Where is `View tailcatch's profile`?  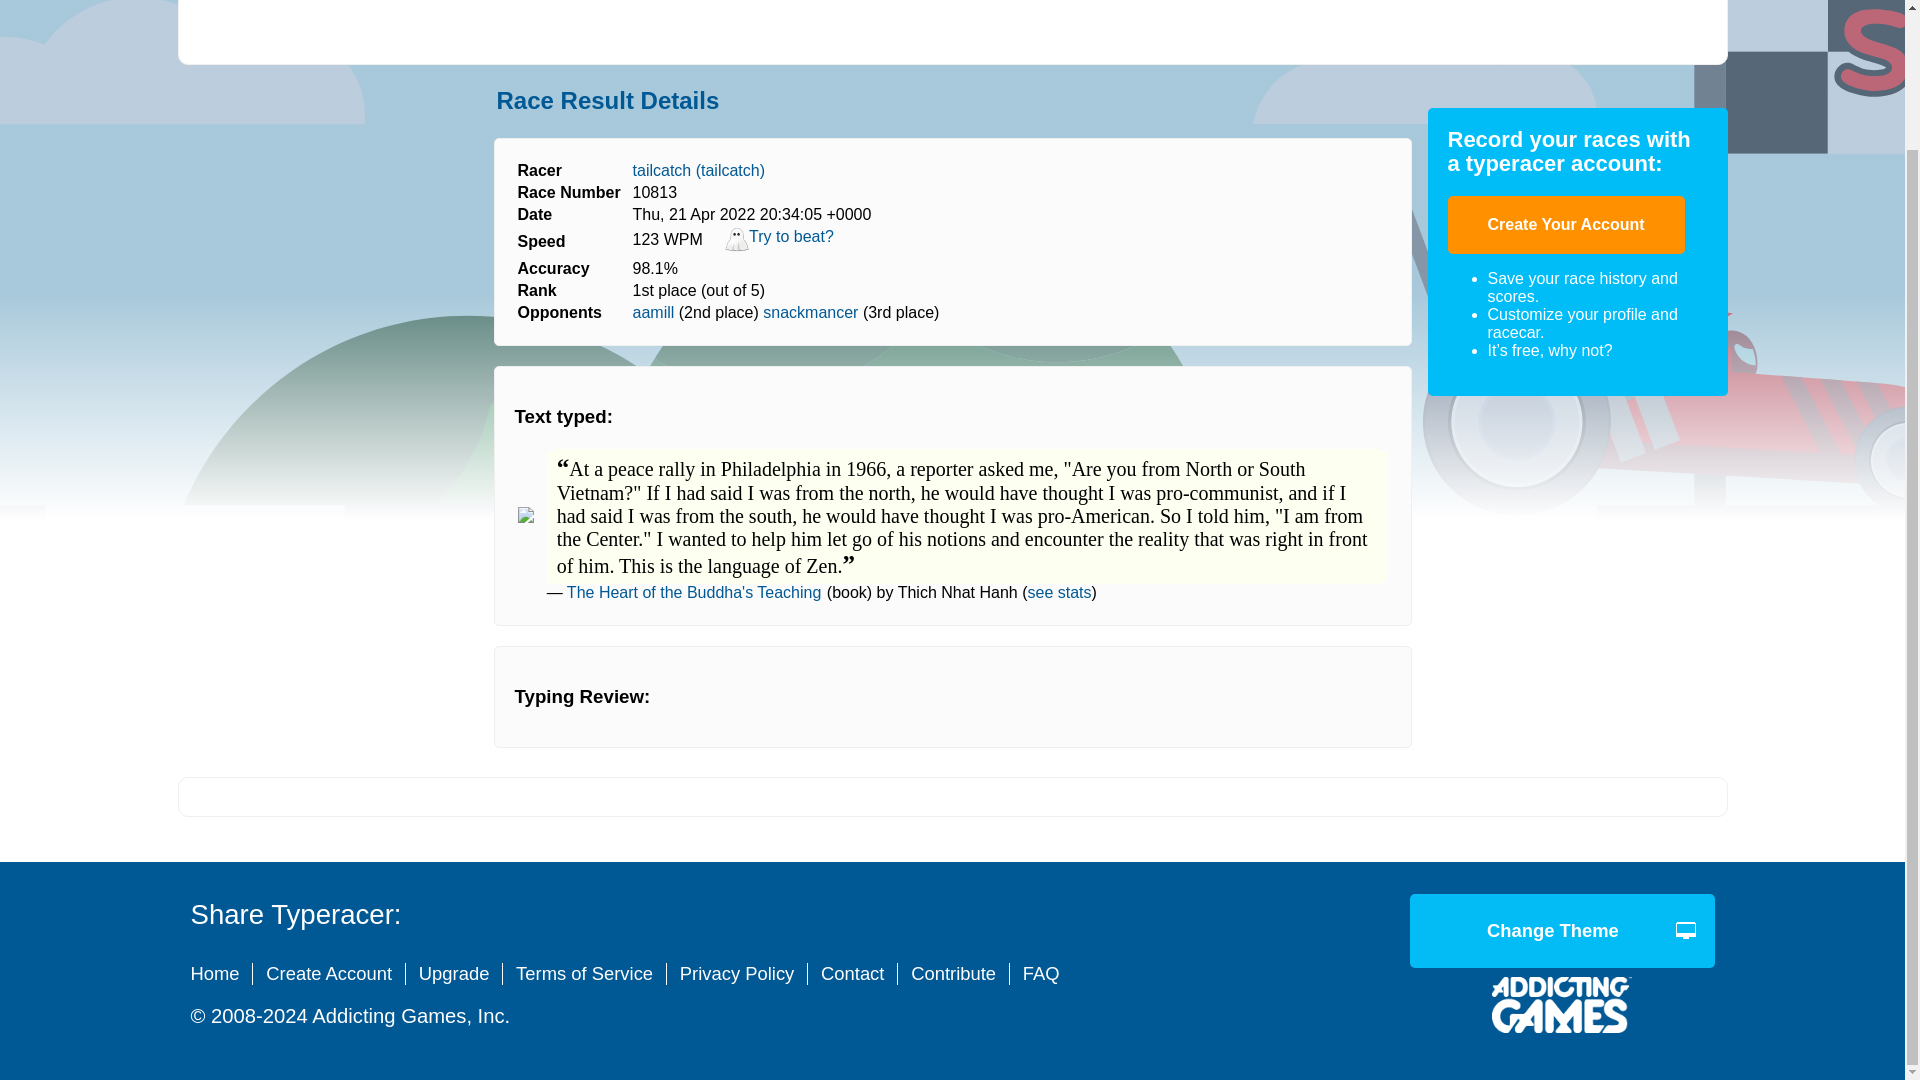 View tailcatch's profile is located at coordinates (700, 170).